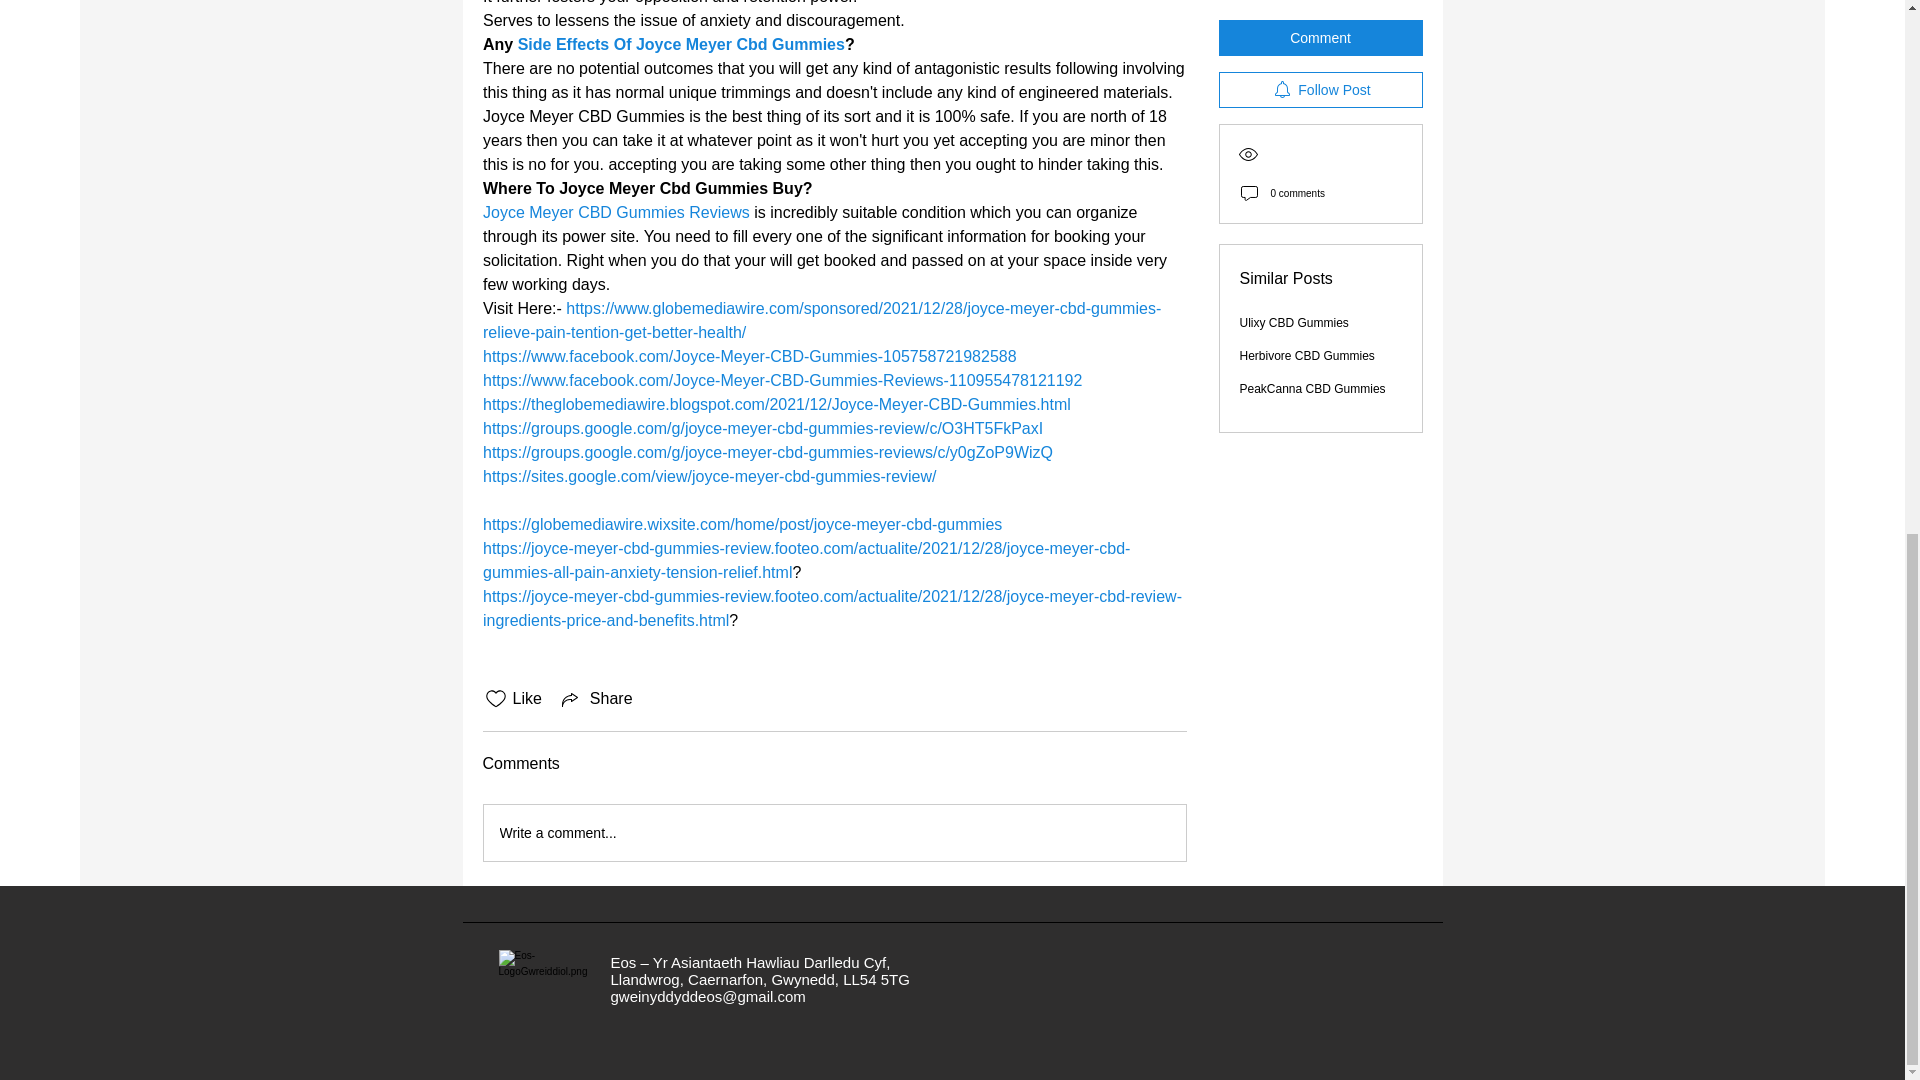 Image resolution: width=1920 pixels, height=1080 pixels. I want to click on Side Effects Of Joyce Meyer Cbd Gummies, so click(680, 44).